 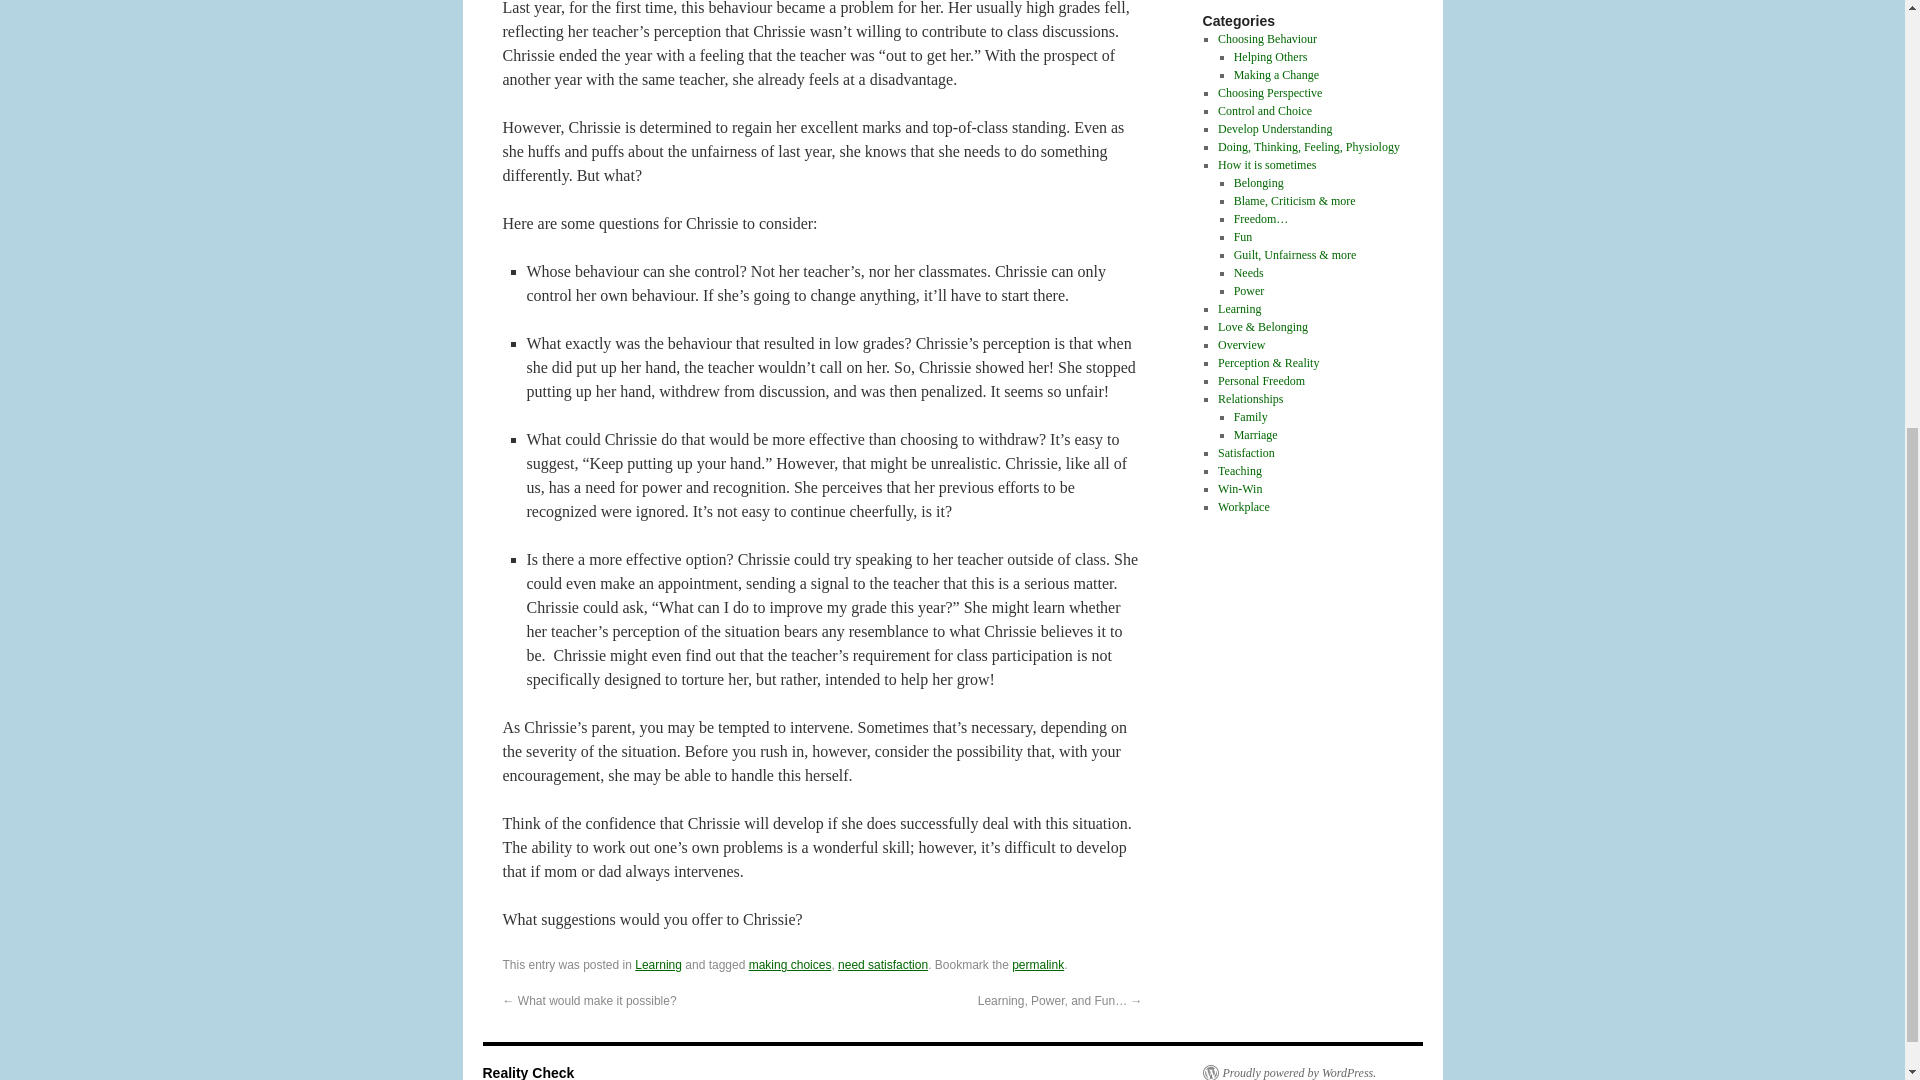 What do you see at coordinates (882, 964) in the screenshot?
I see `need satisfaction` at bounding box center [882, 964].